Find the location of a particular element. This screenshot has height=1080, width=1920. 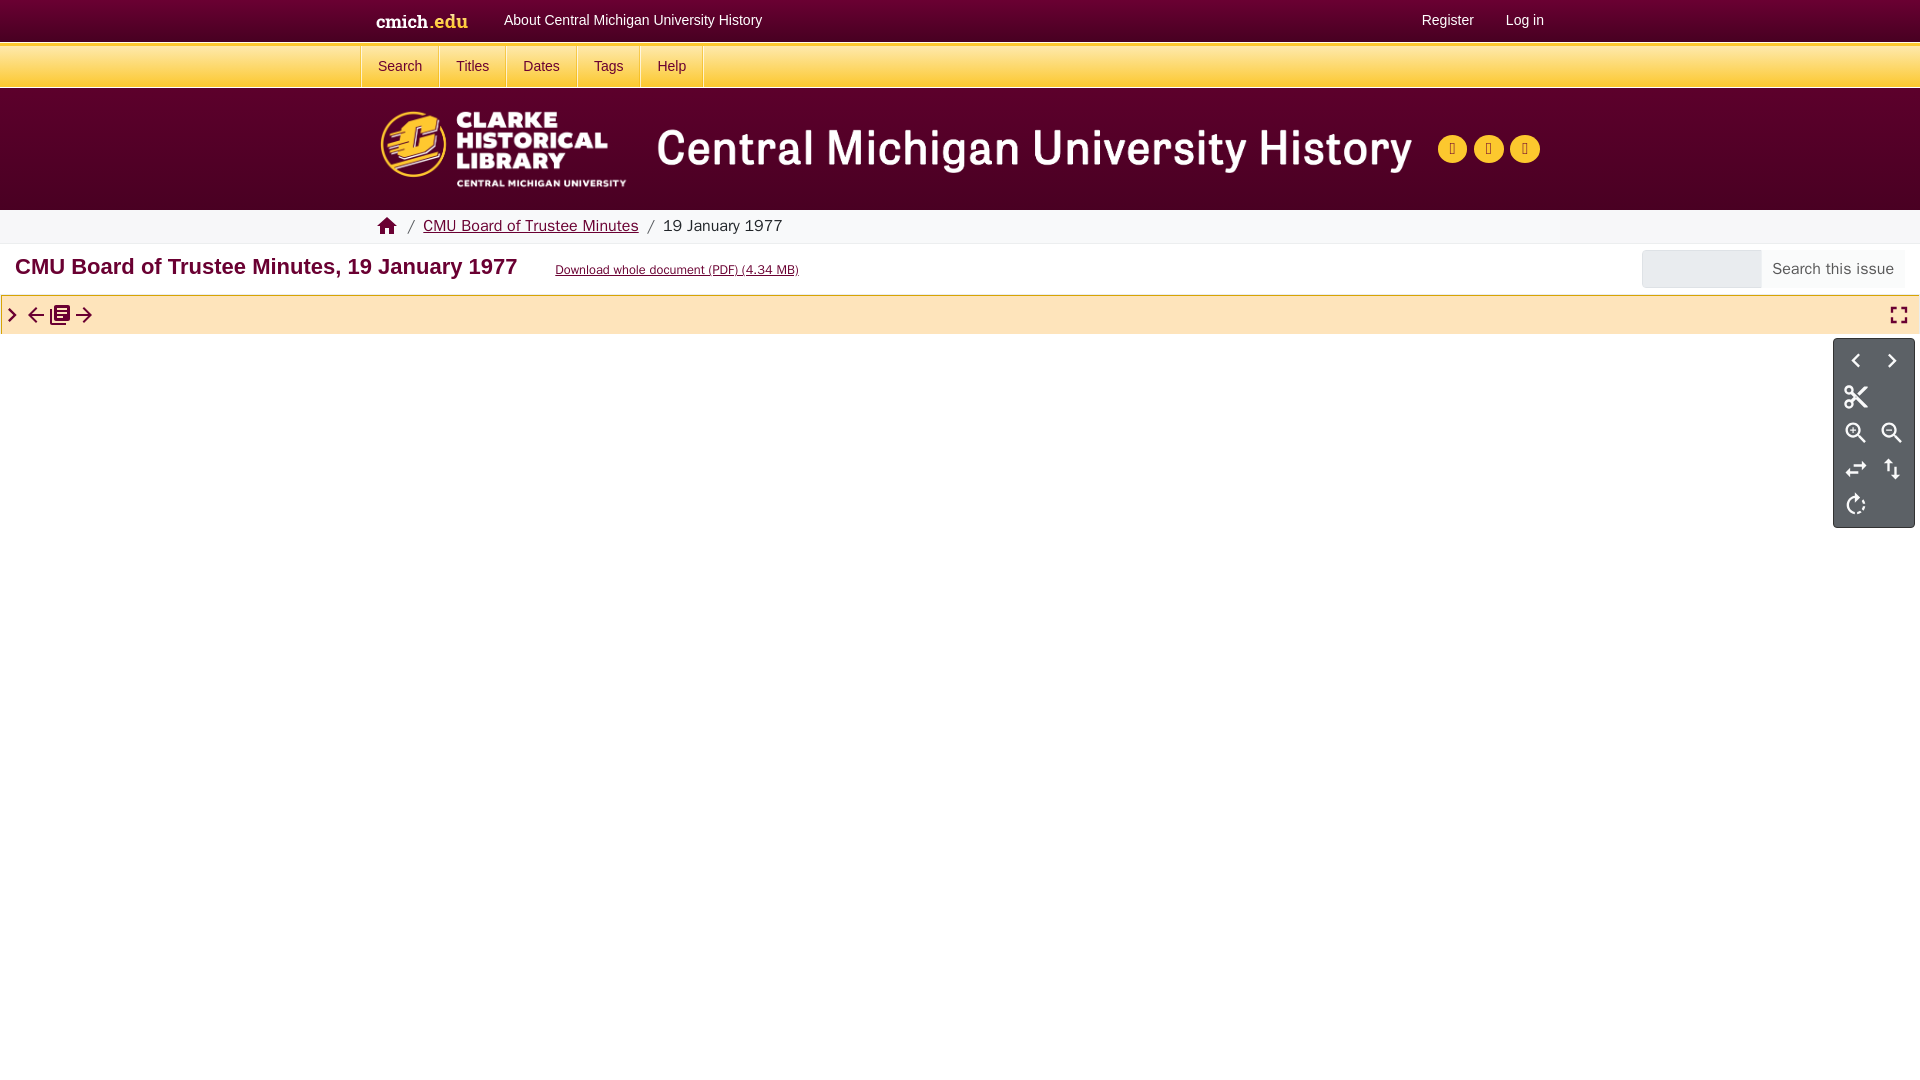

Zoom in is located at coordinates (1855, 432).